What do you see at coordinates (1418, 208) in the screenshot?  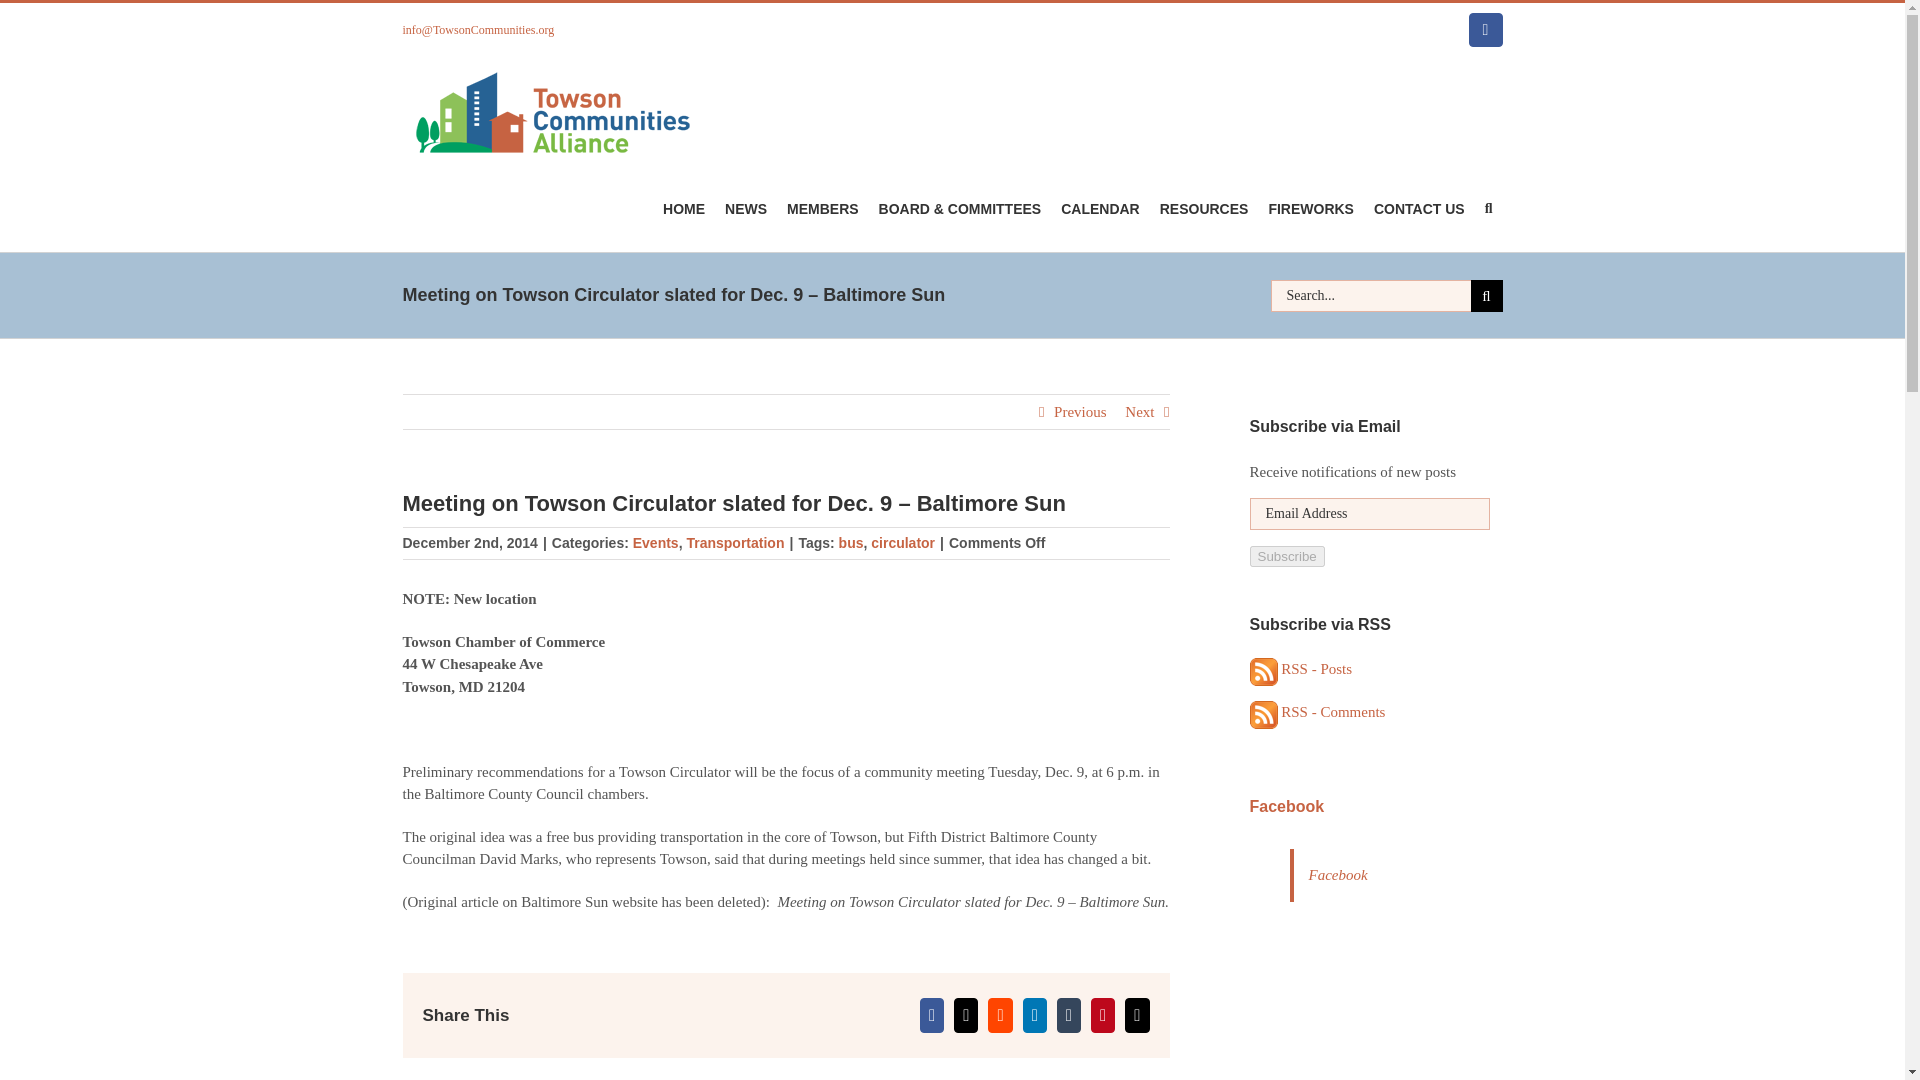 I see `CONTACT US` at bounding box center [1418, 208].